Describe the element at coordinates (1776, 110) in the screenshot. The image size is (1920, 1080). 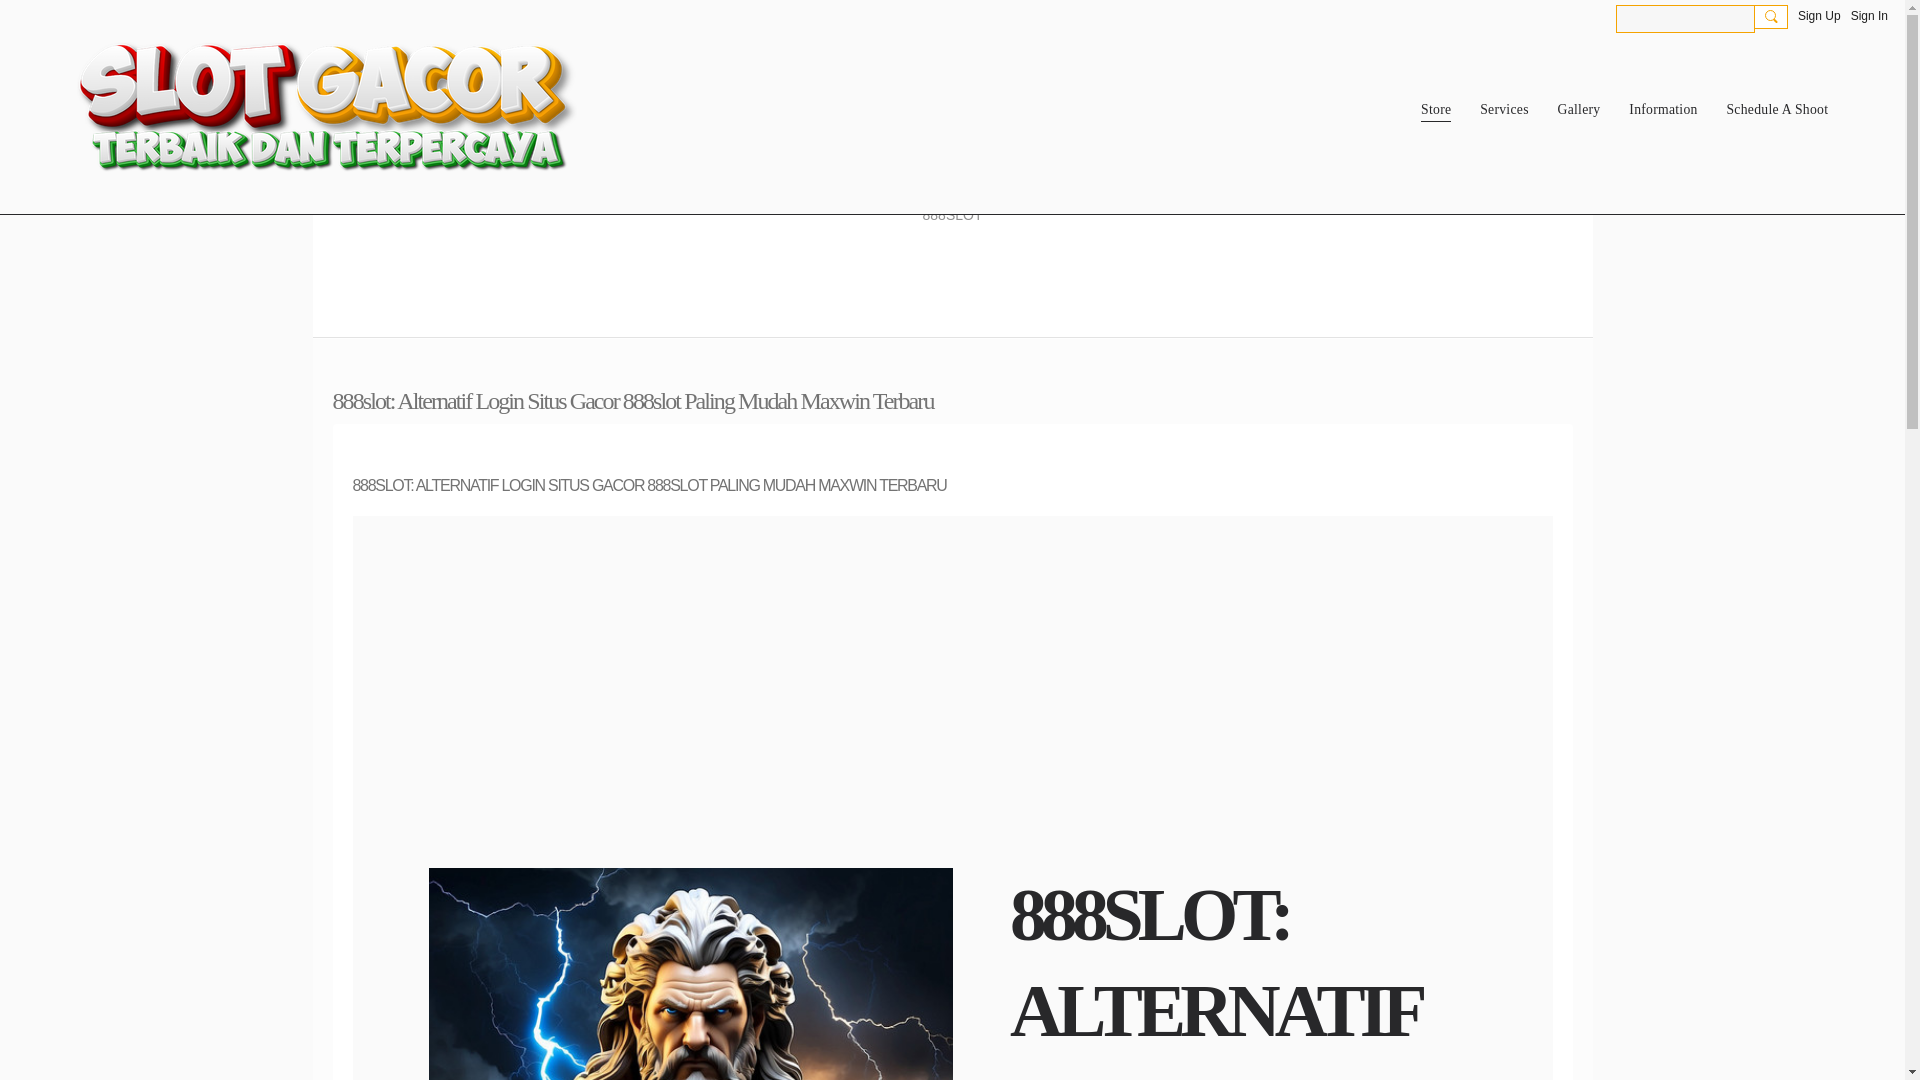
I see `Schedule A Shoot` at that location.